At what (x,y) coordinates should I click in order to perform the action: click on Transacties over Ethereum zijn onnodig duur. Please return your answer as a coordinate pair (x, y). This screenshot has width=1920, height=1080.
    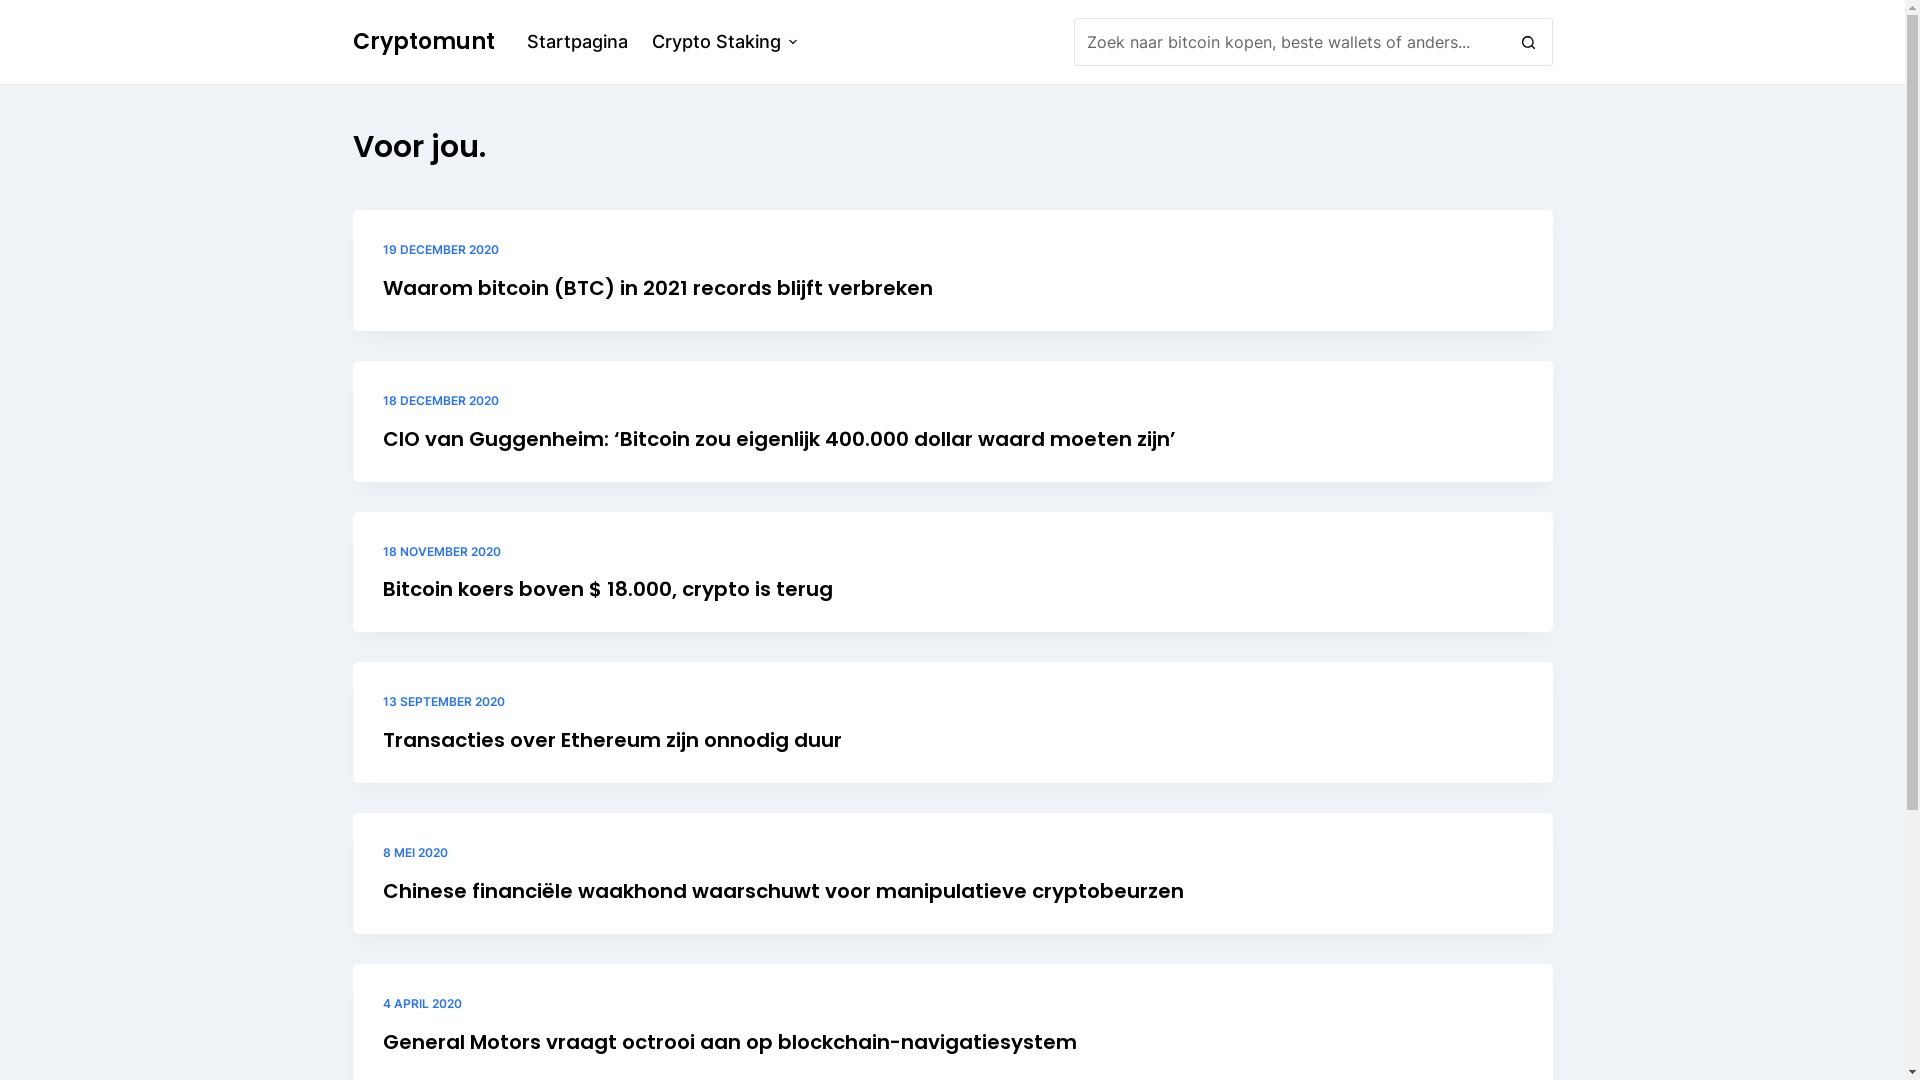
    Looking at the image, I should click on (612, 740).